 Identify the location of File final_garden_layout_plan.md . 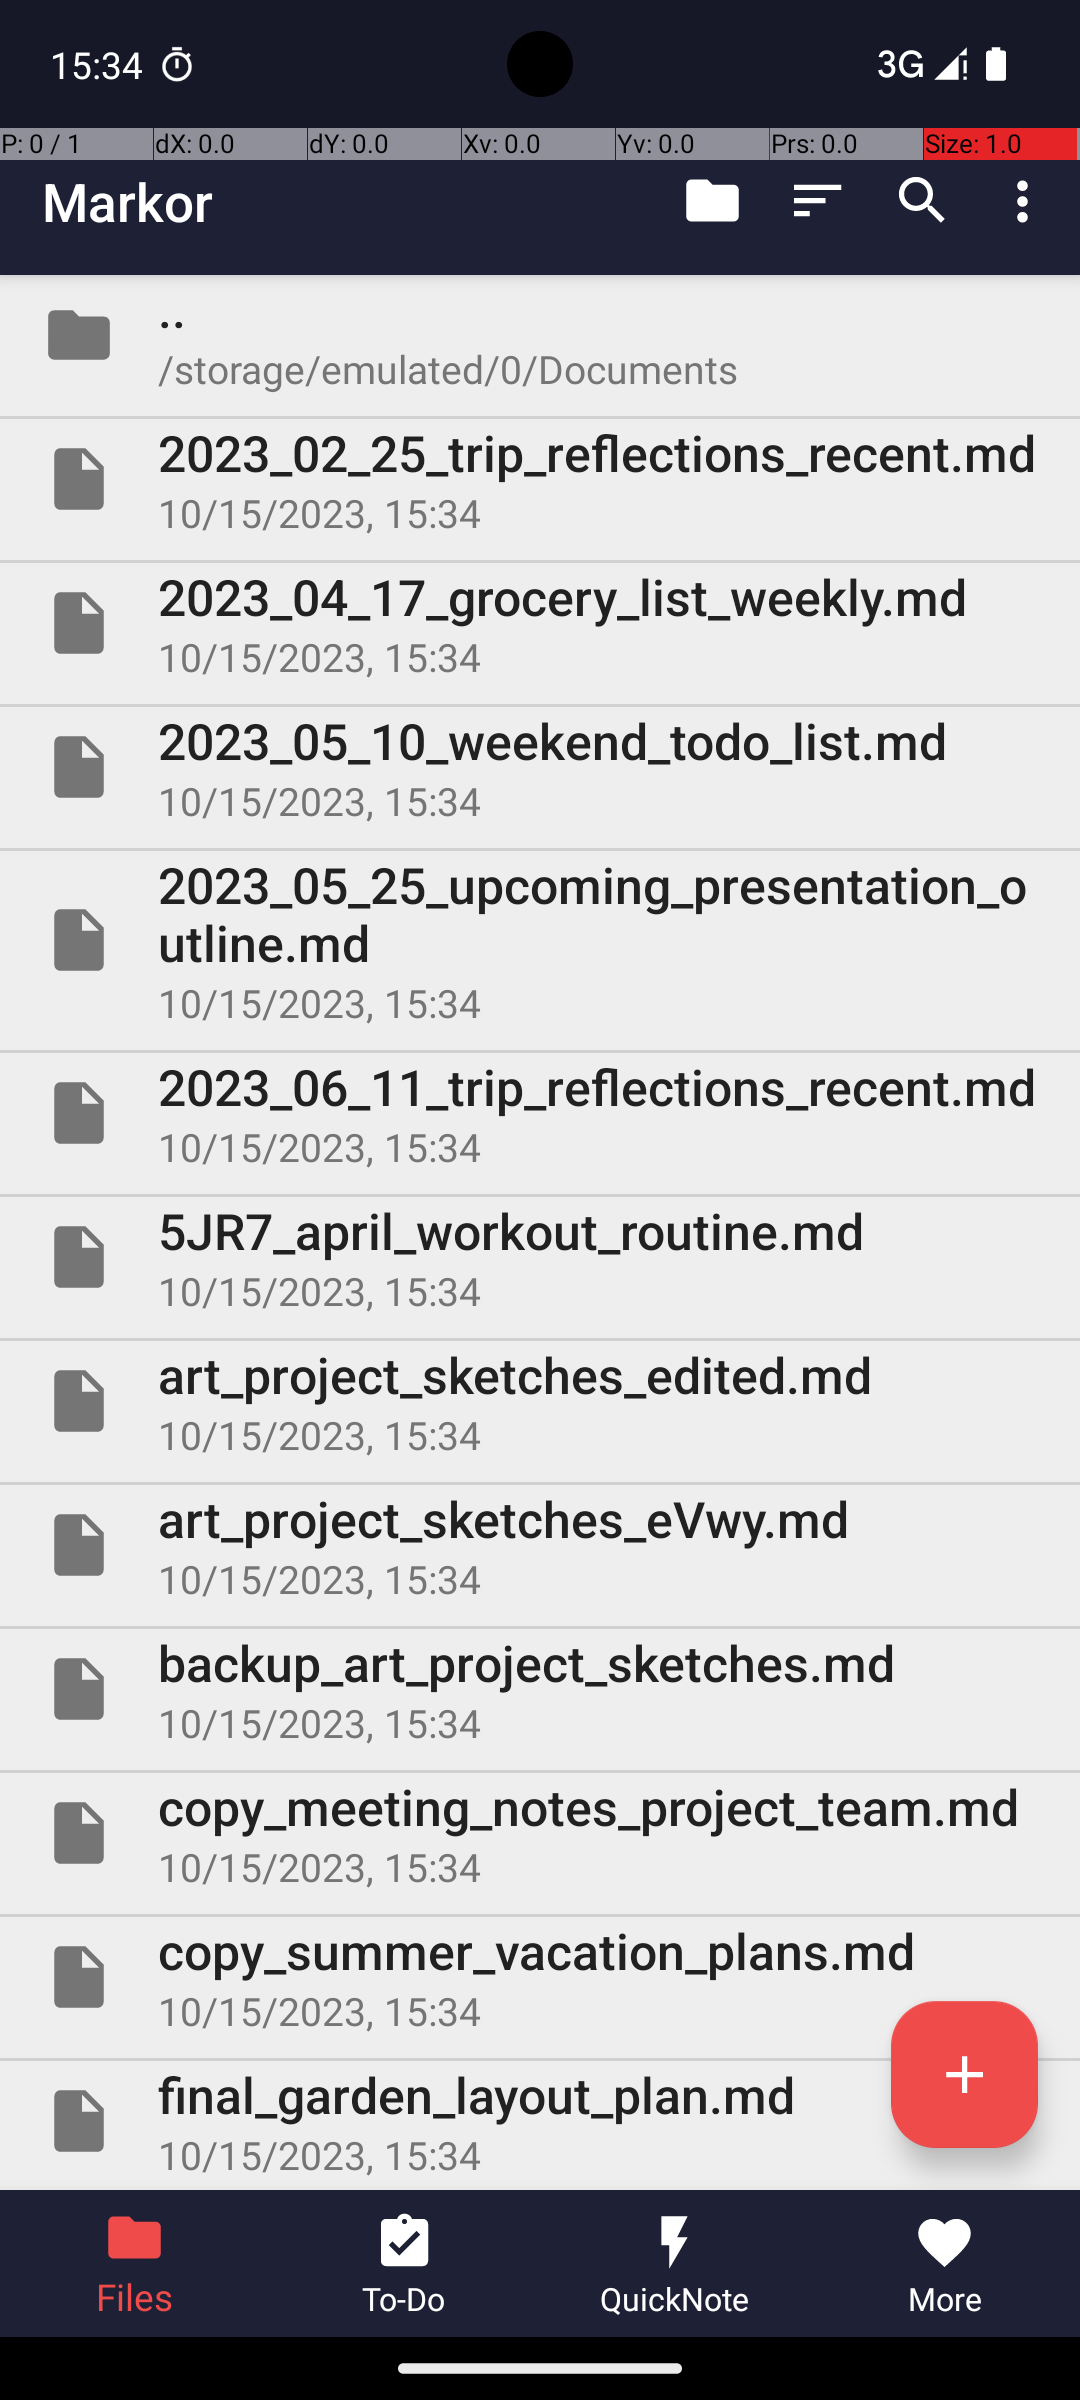
(540, 2121).